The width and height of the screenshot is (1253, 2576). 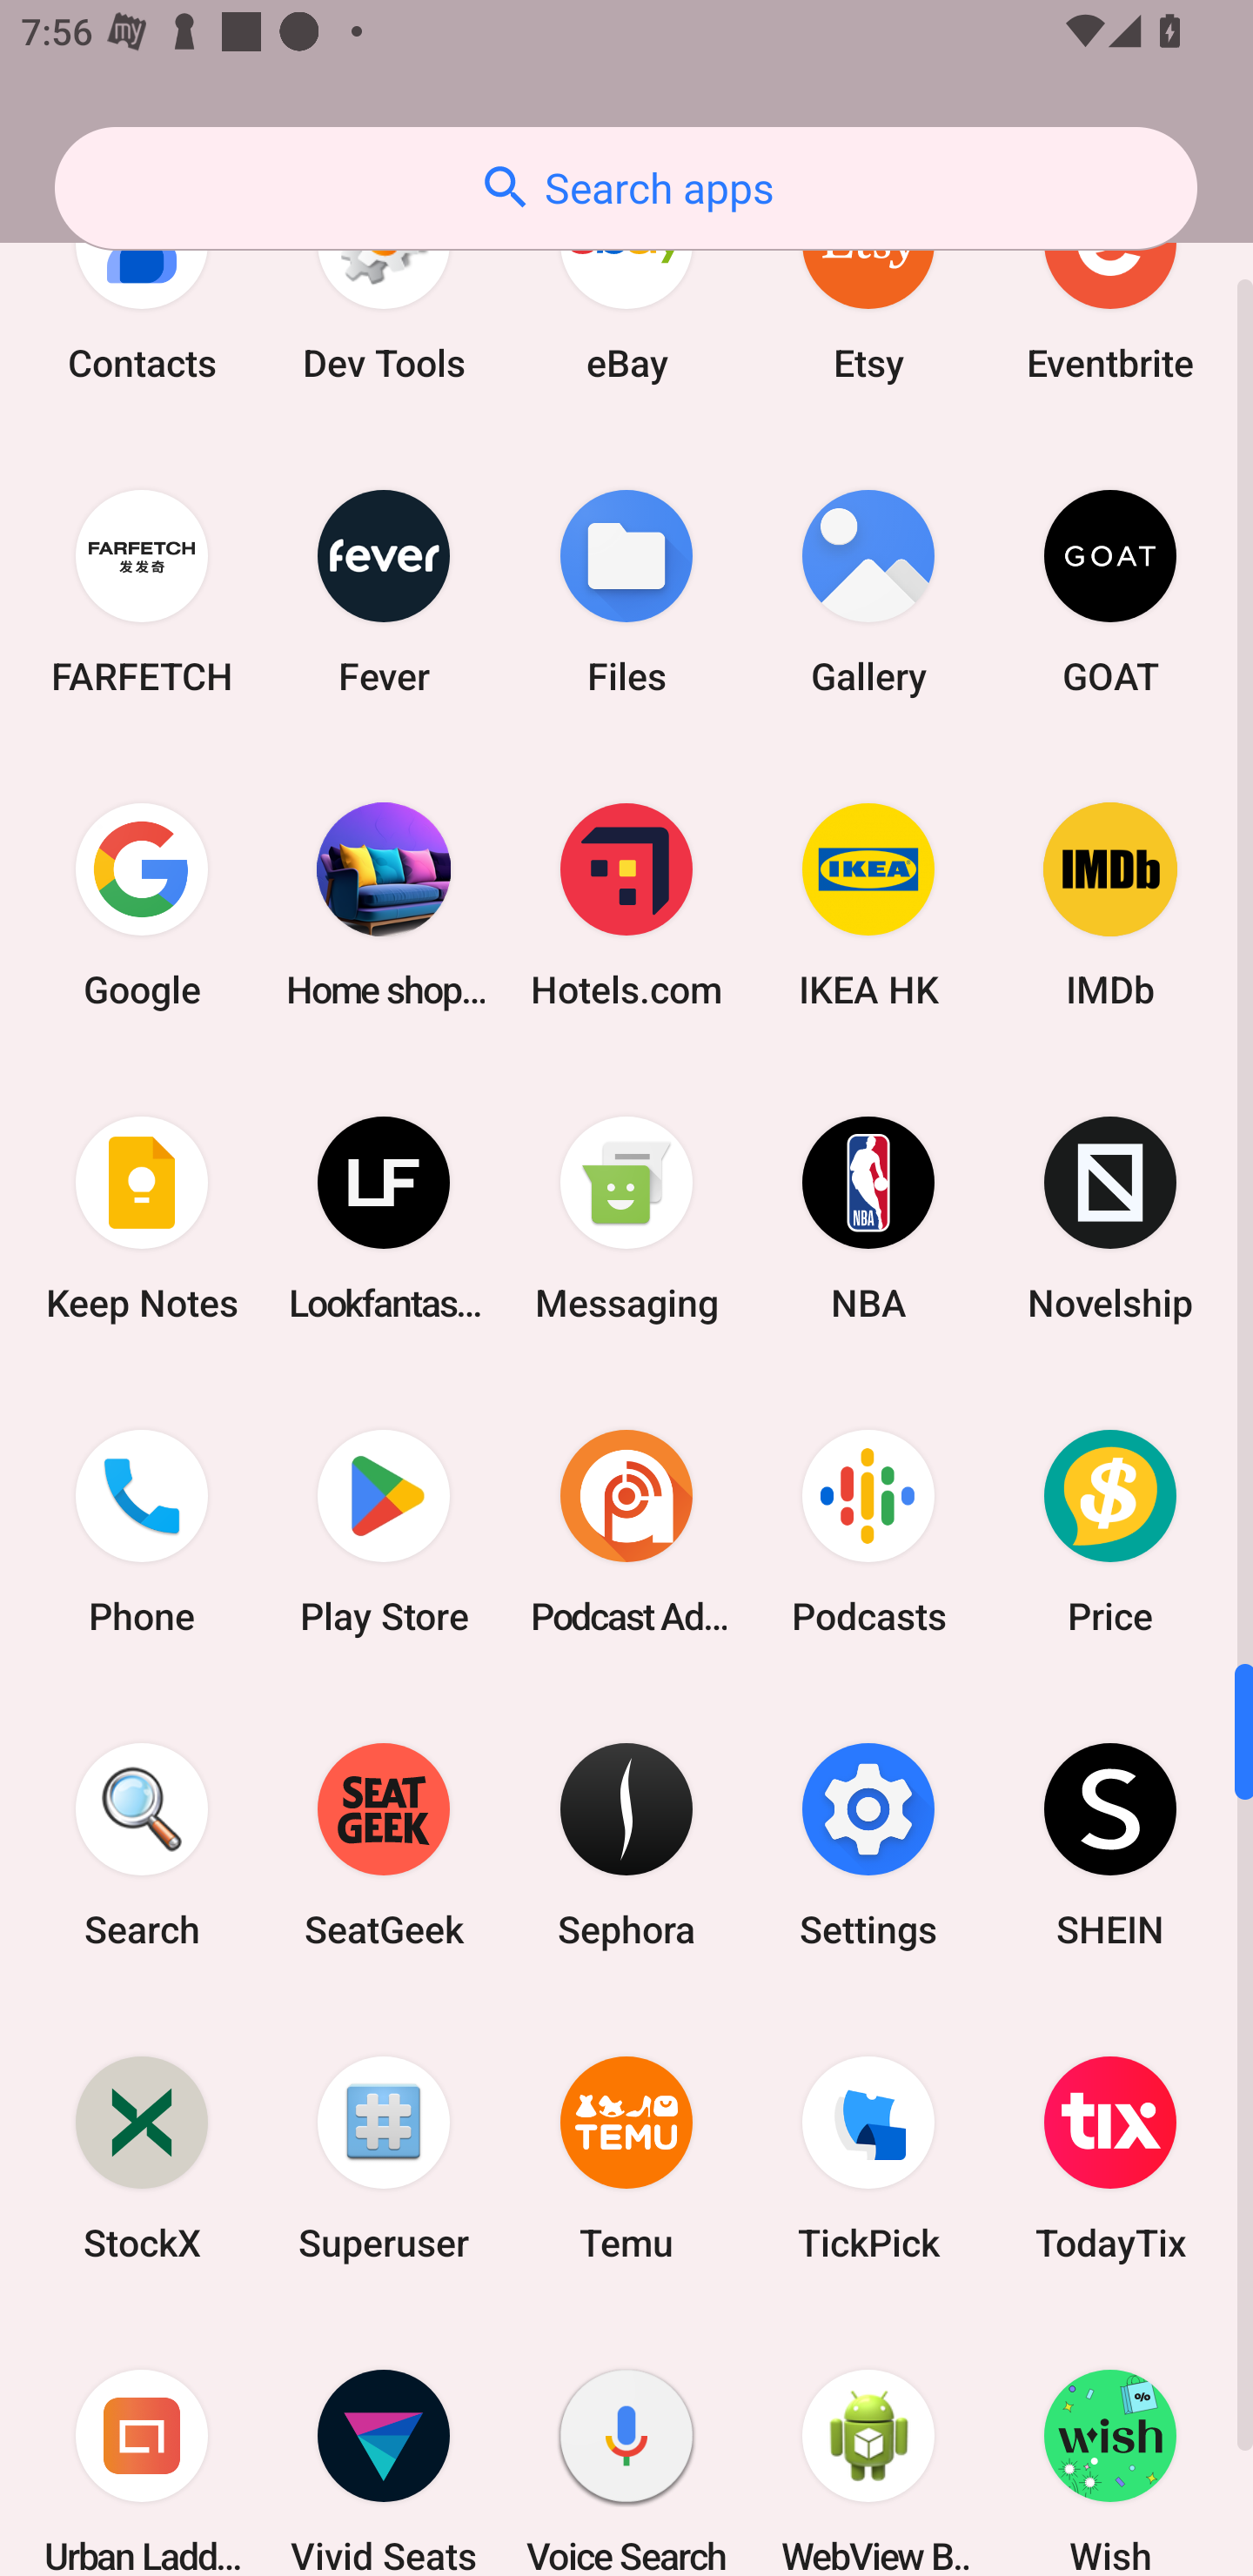 I want to click on Dev Tools, so click(x=384, y=292).